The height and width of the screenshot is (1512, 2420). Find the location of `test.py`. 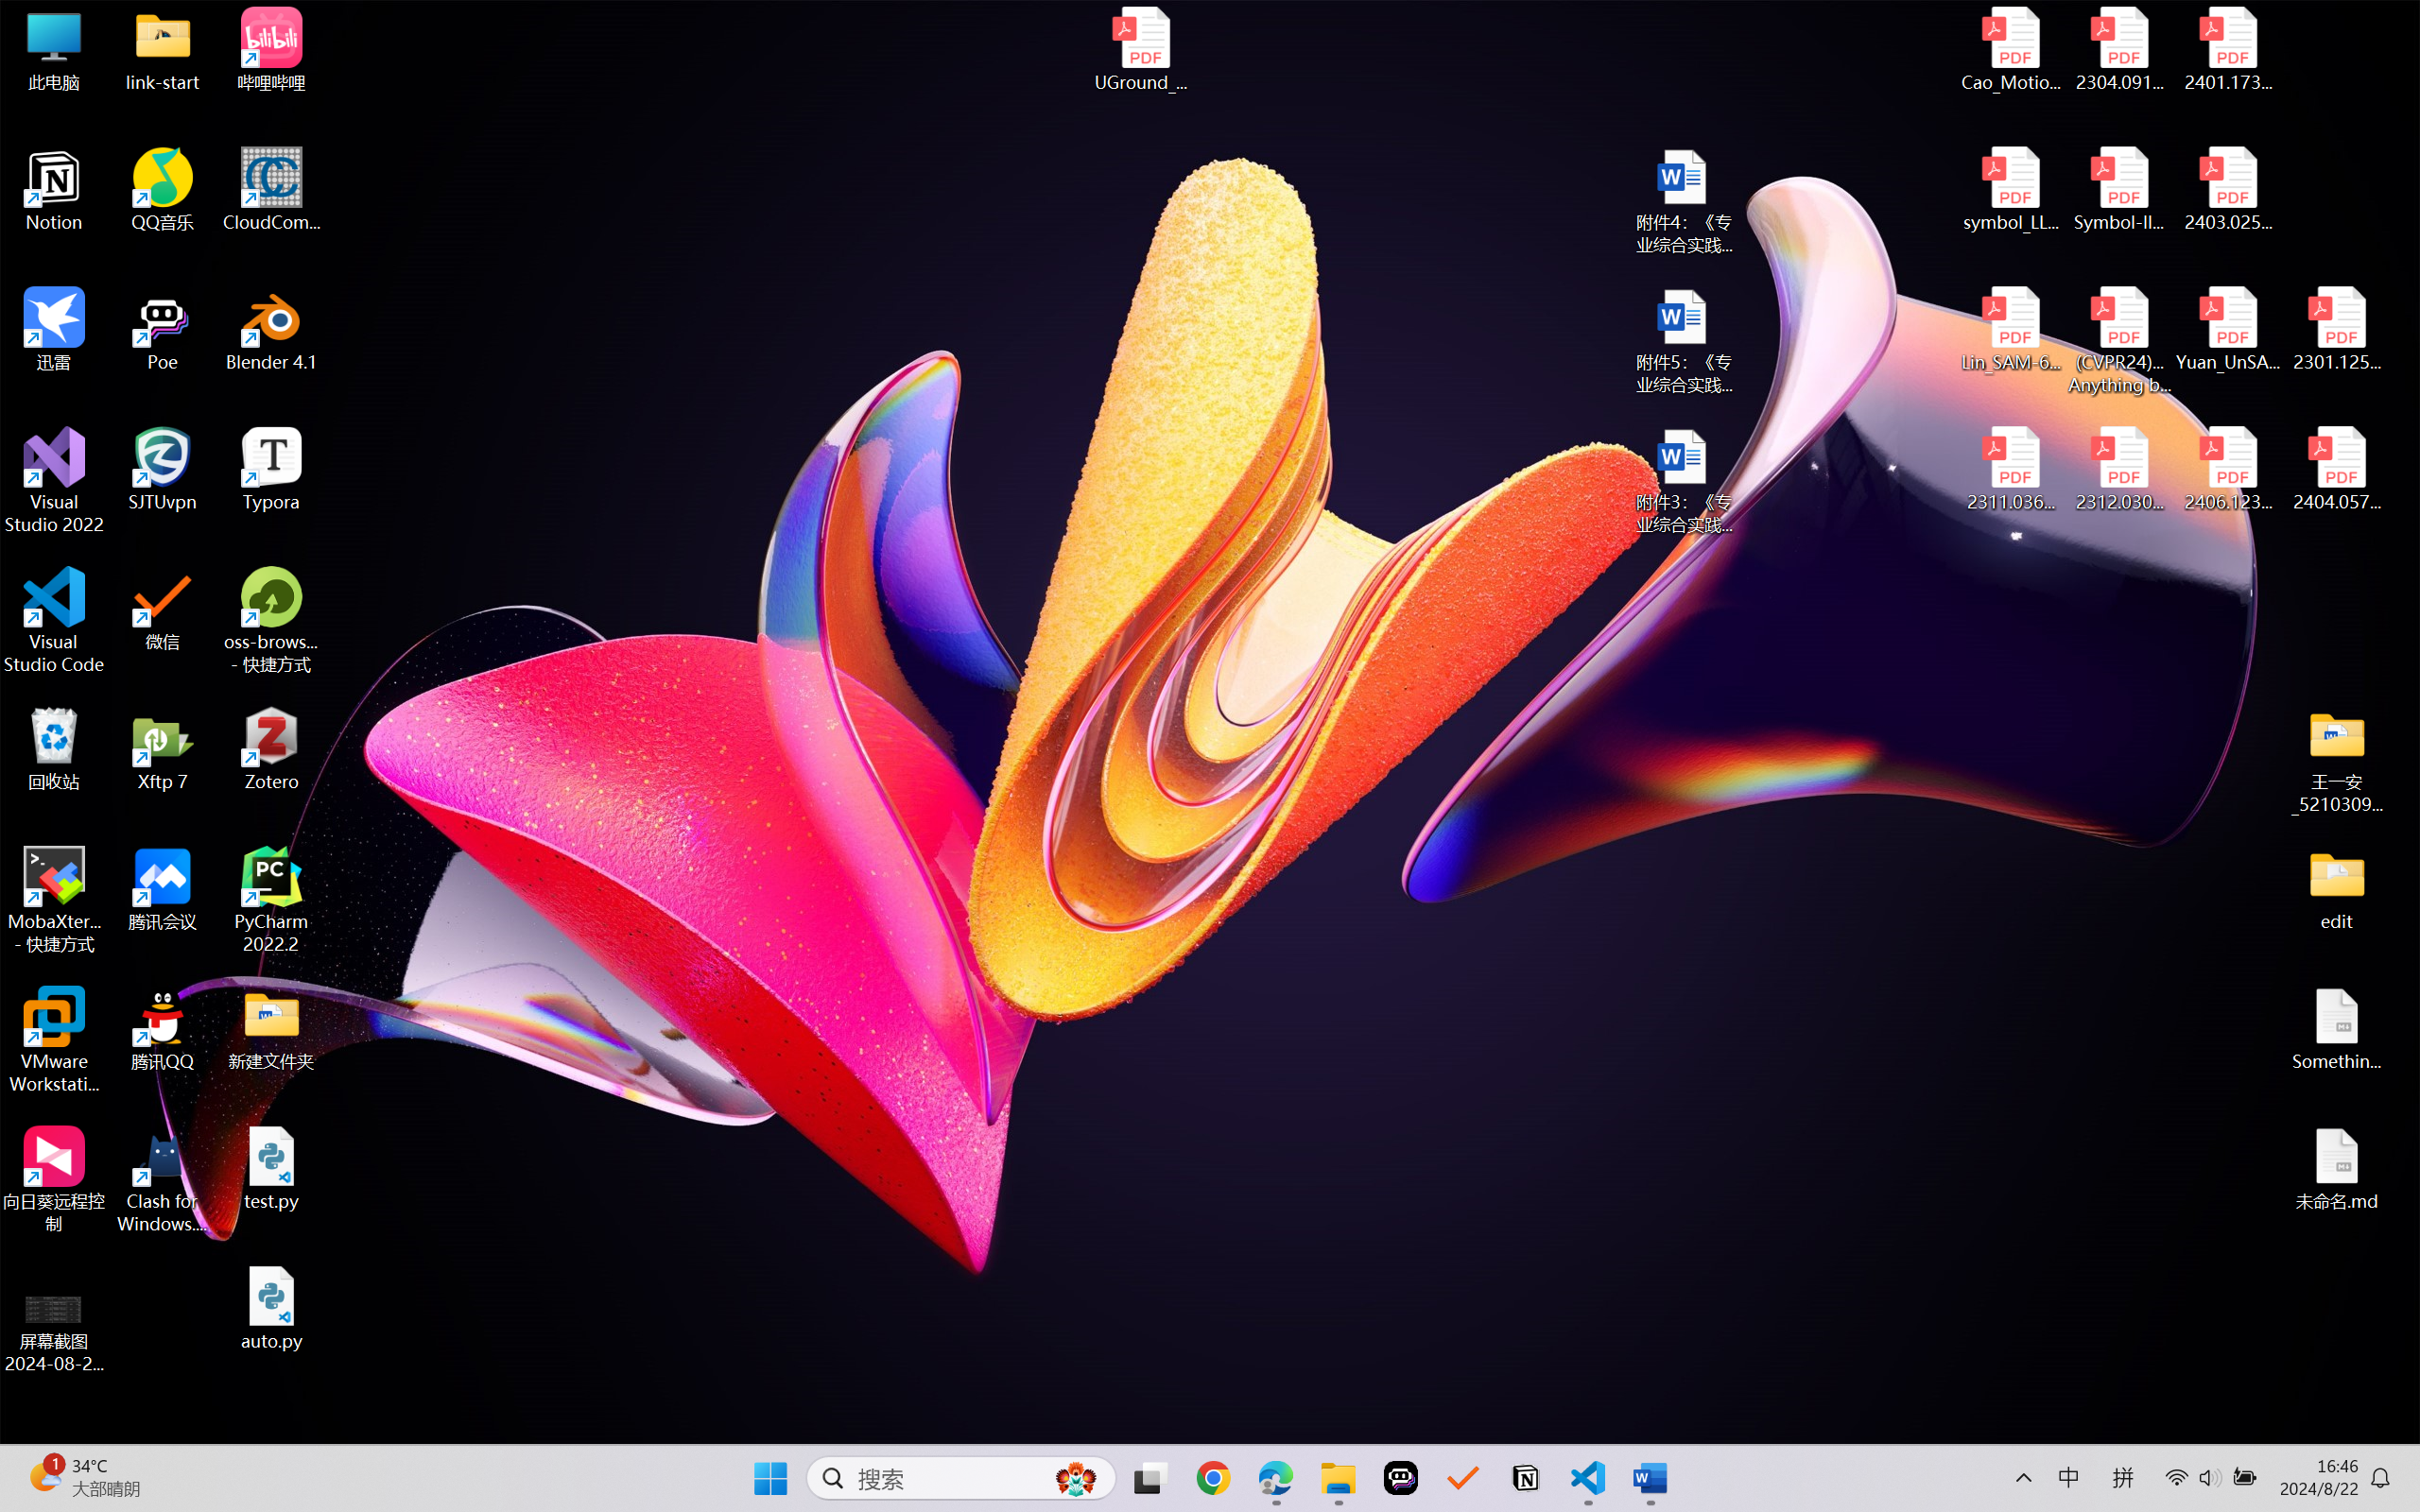

test.py is located at coordinates (272, 1168).